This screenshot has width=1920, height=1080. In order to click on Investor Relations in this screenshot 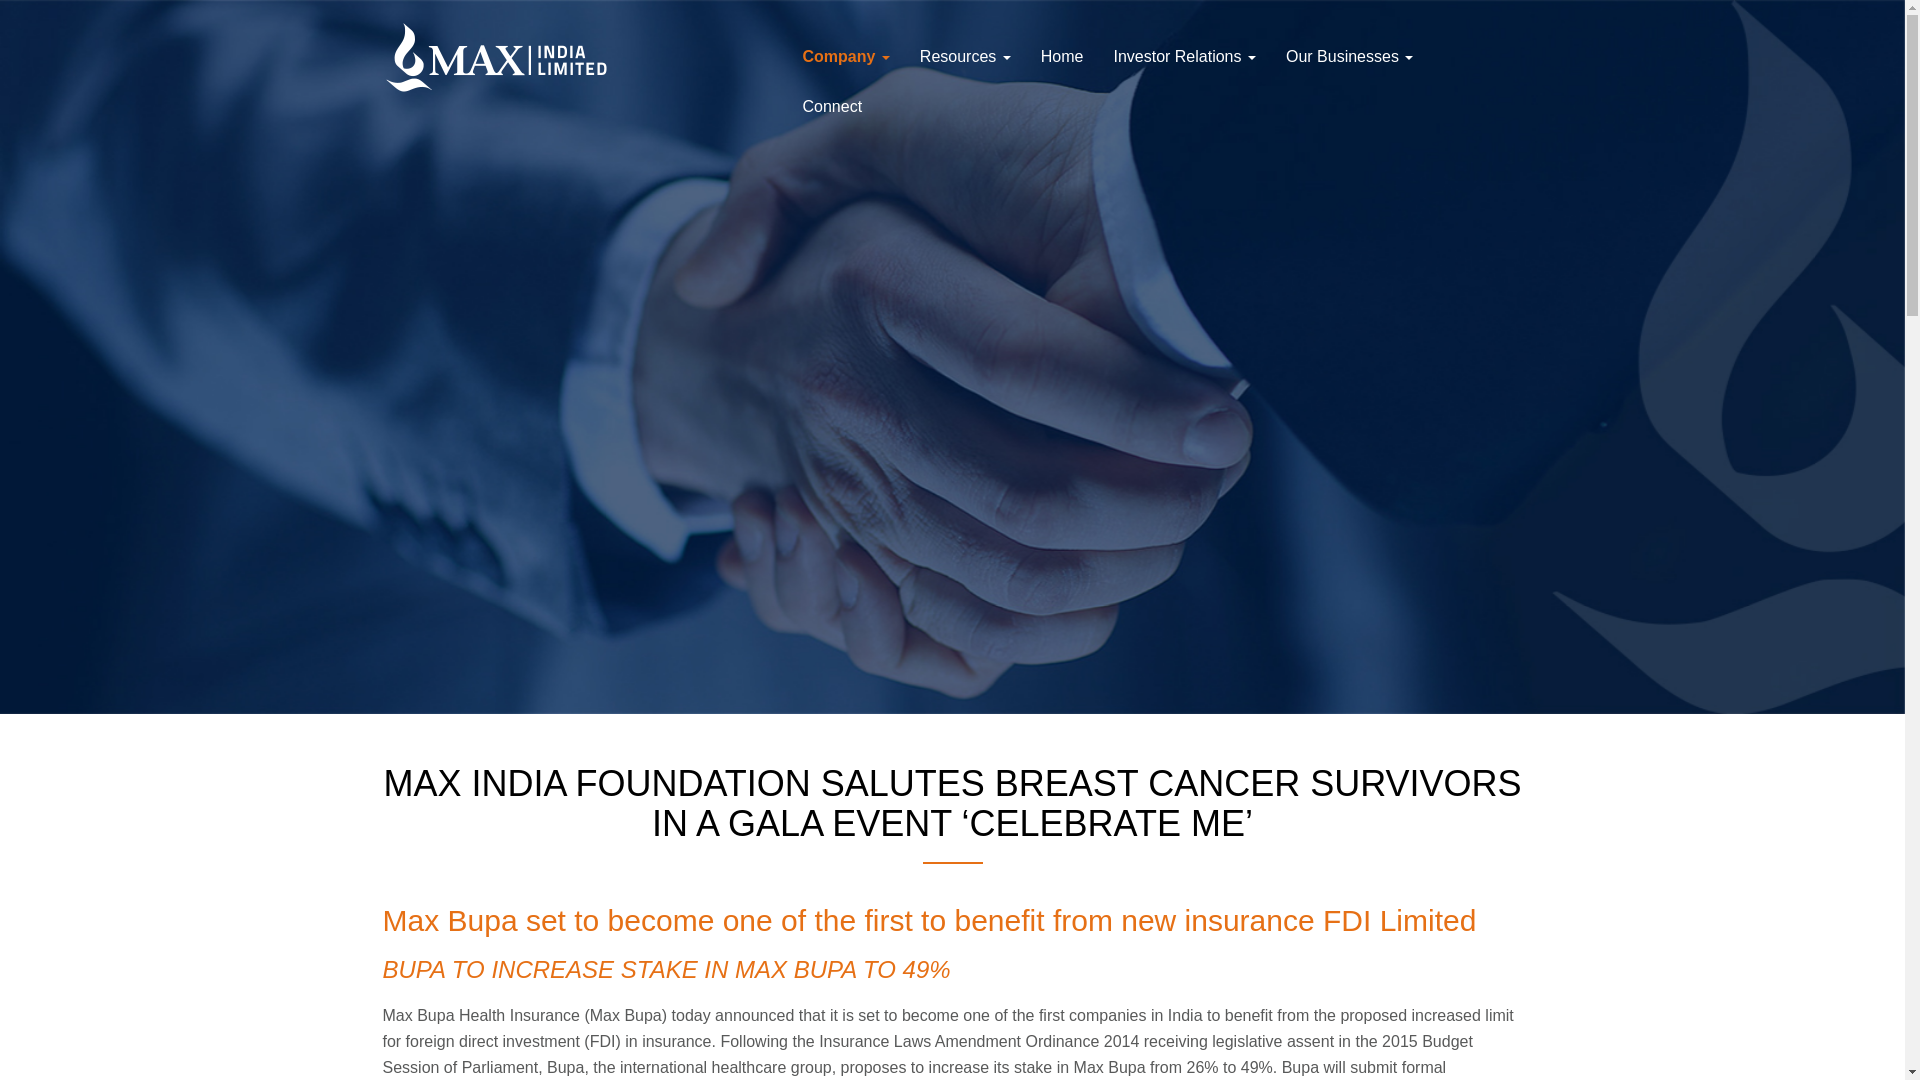, I will do `click(1184, 57)`.